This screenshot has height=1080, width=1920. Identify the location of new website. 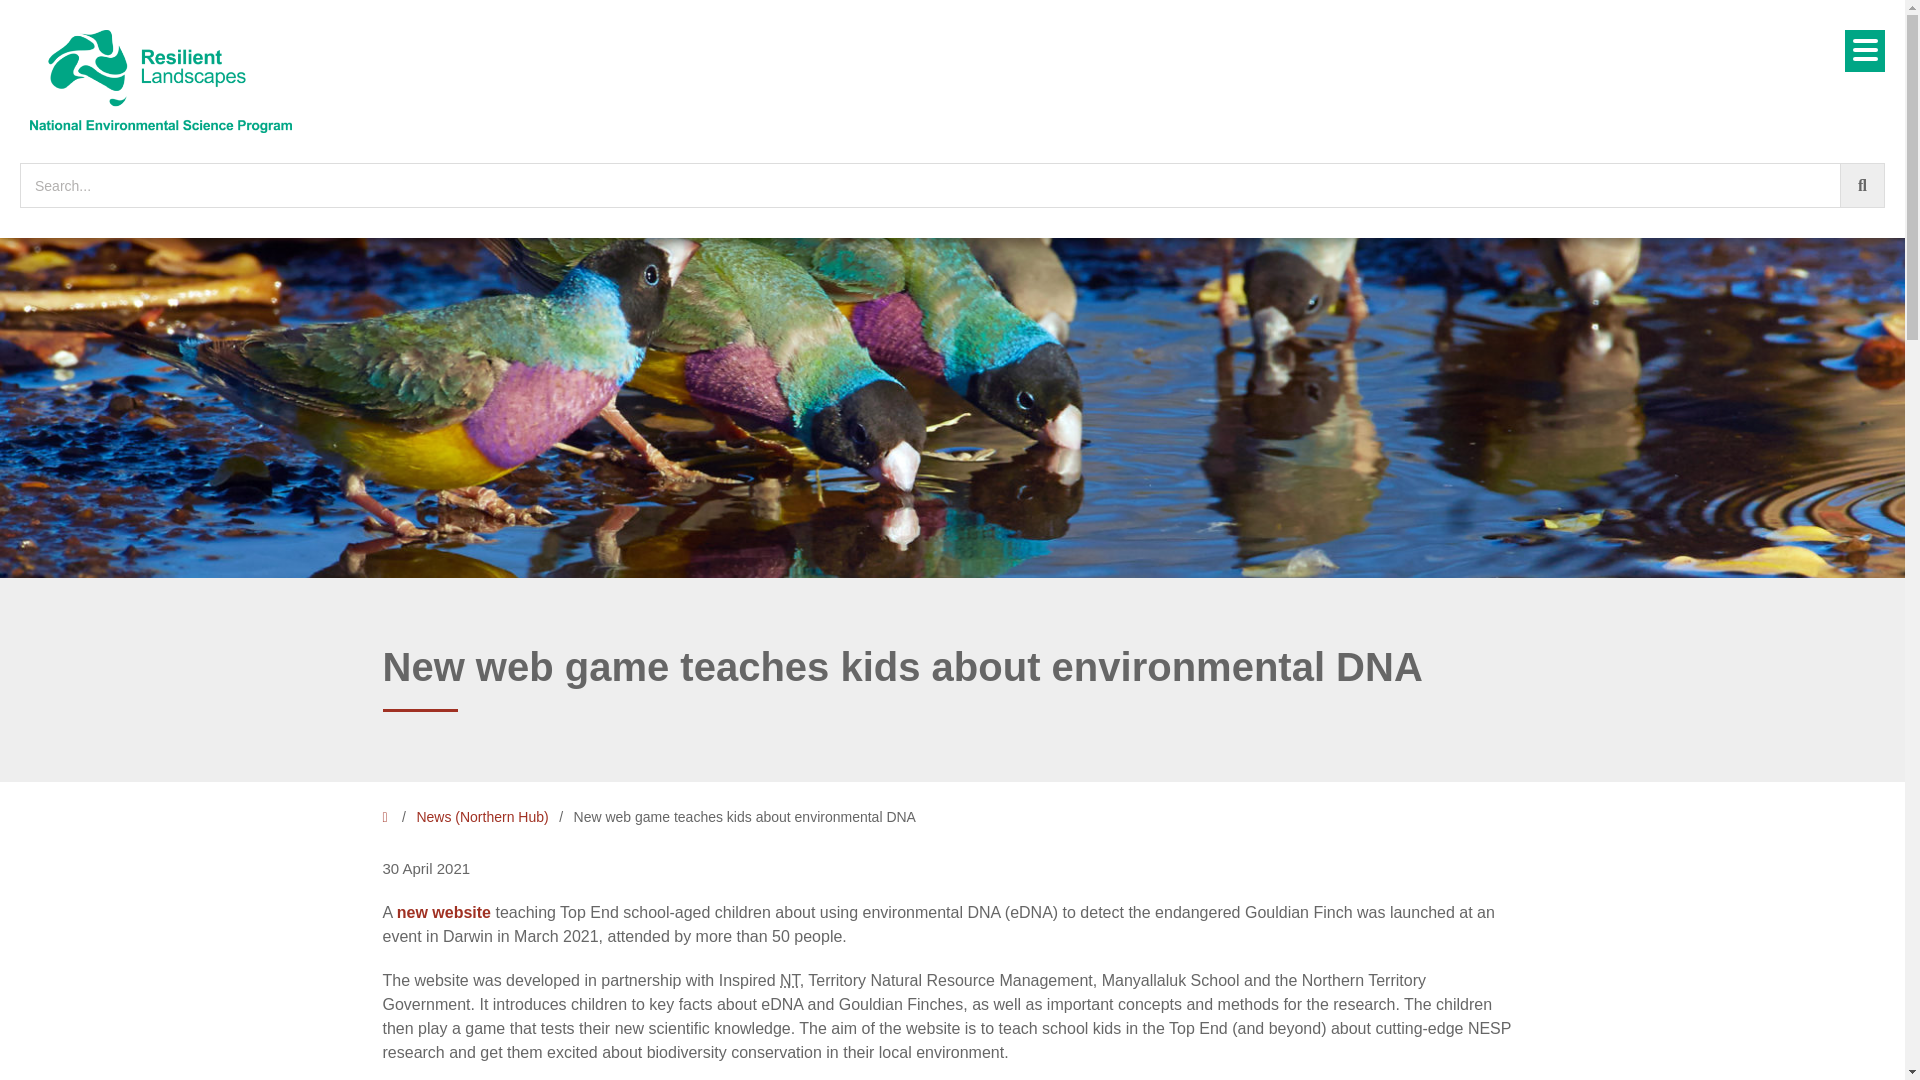
(444, 912).